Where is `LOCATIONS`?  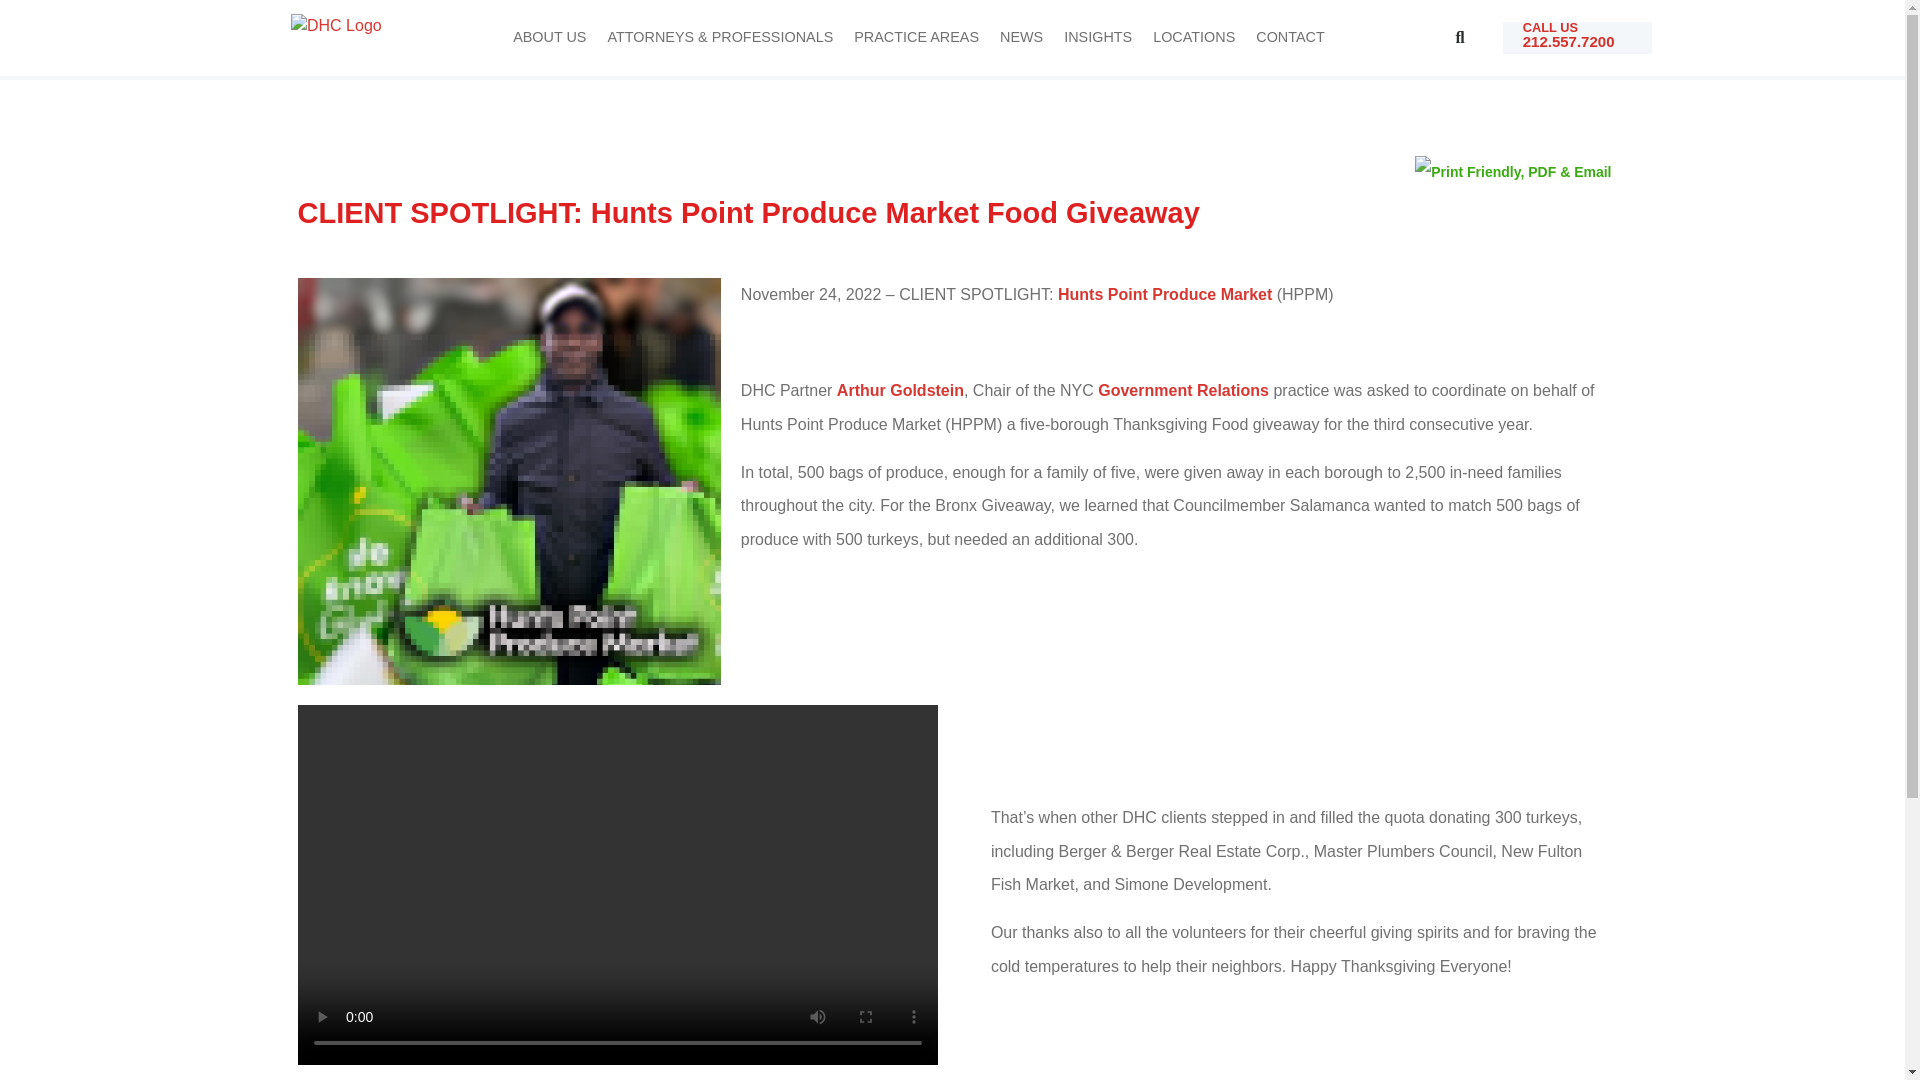 LOCATIONS is located at coordinates (1193, 38).